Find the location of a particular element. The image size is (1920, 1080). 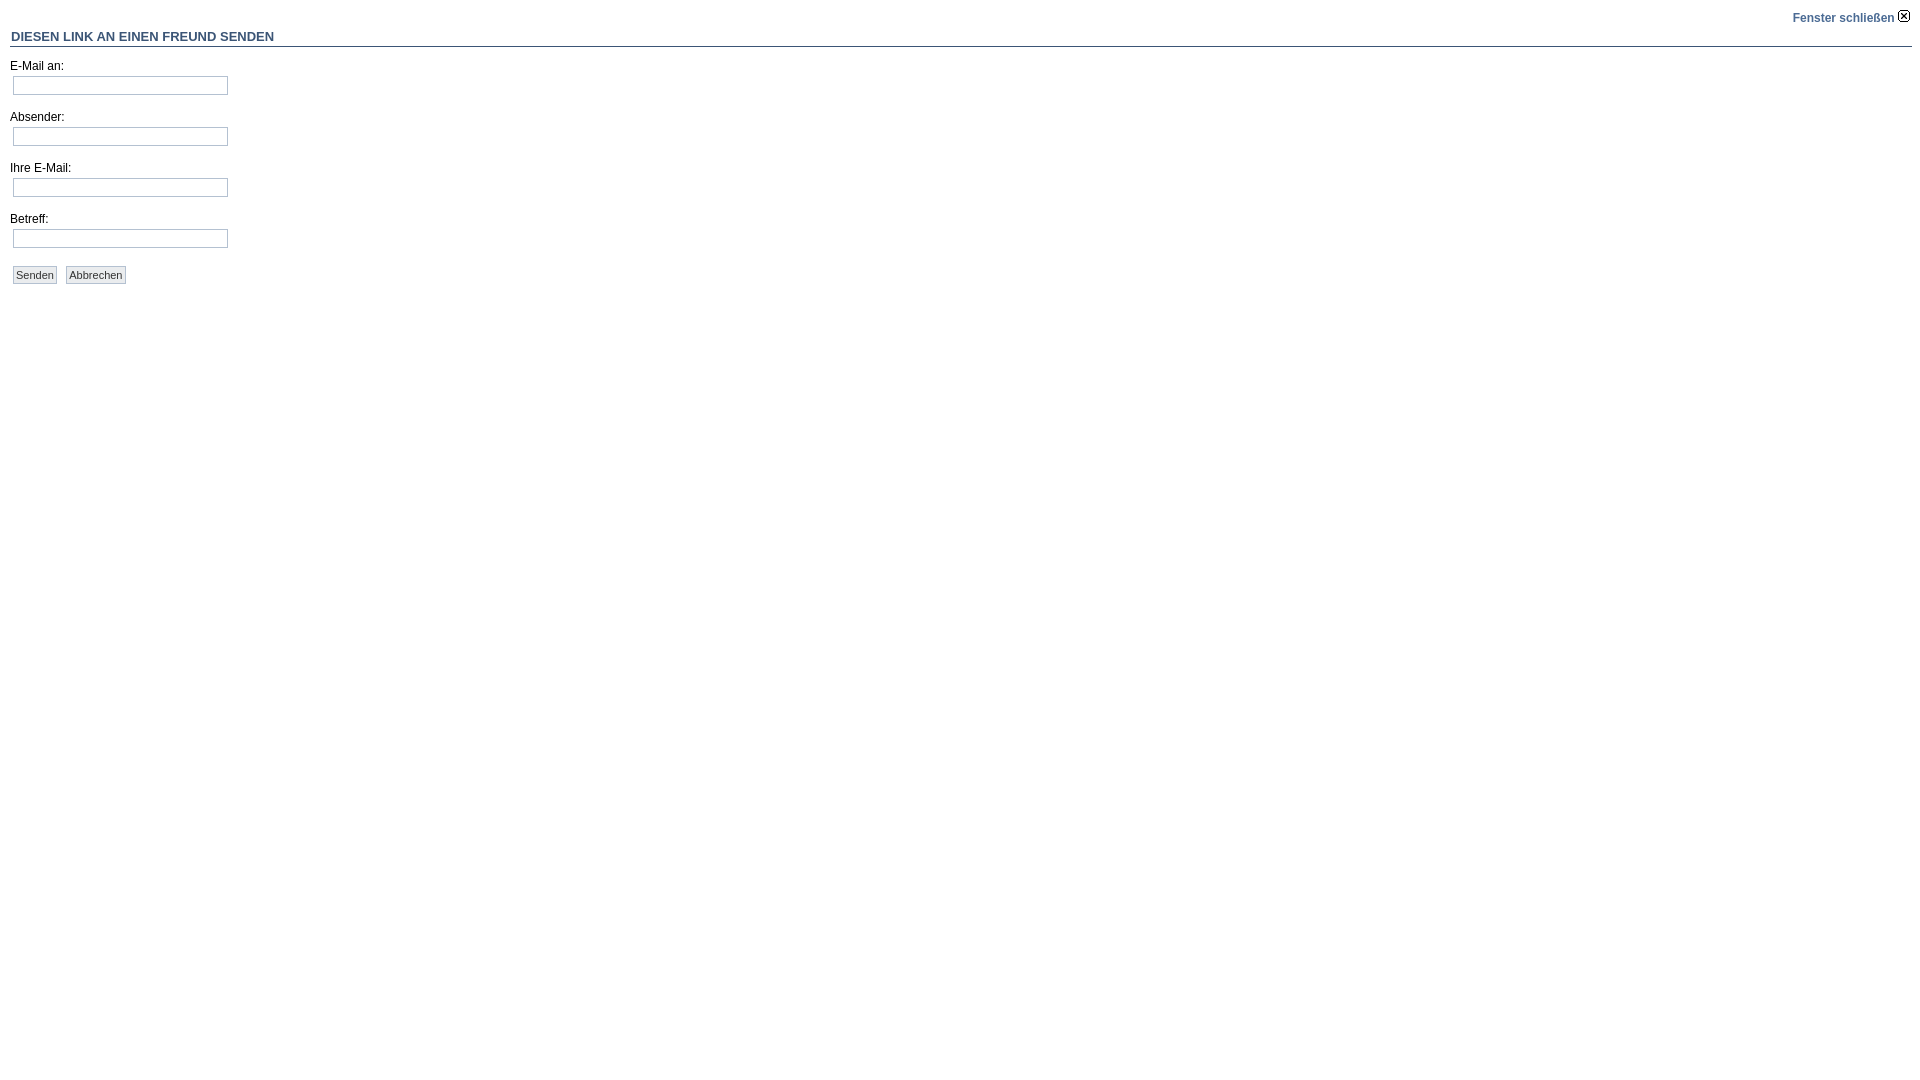

Abbrechen is located at coordinates (96, 275).